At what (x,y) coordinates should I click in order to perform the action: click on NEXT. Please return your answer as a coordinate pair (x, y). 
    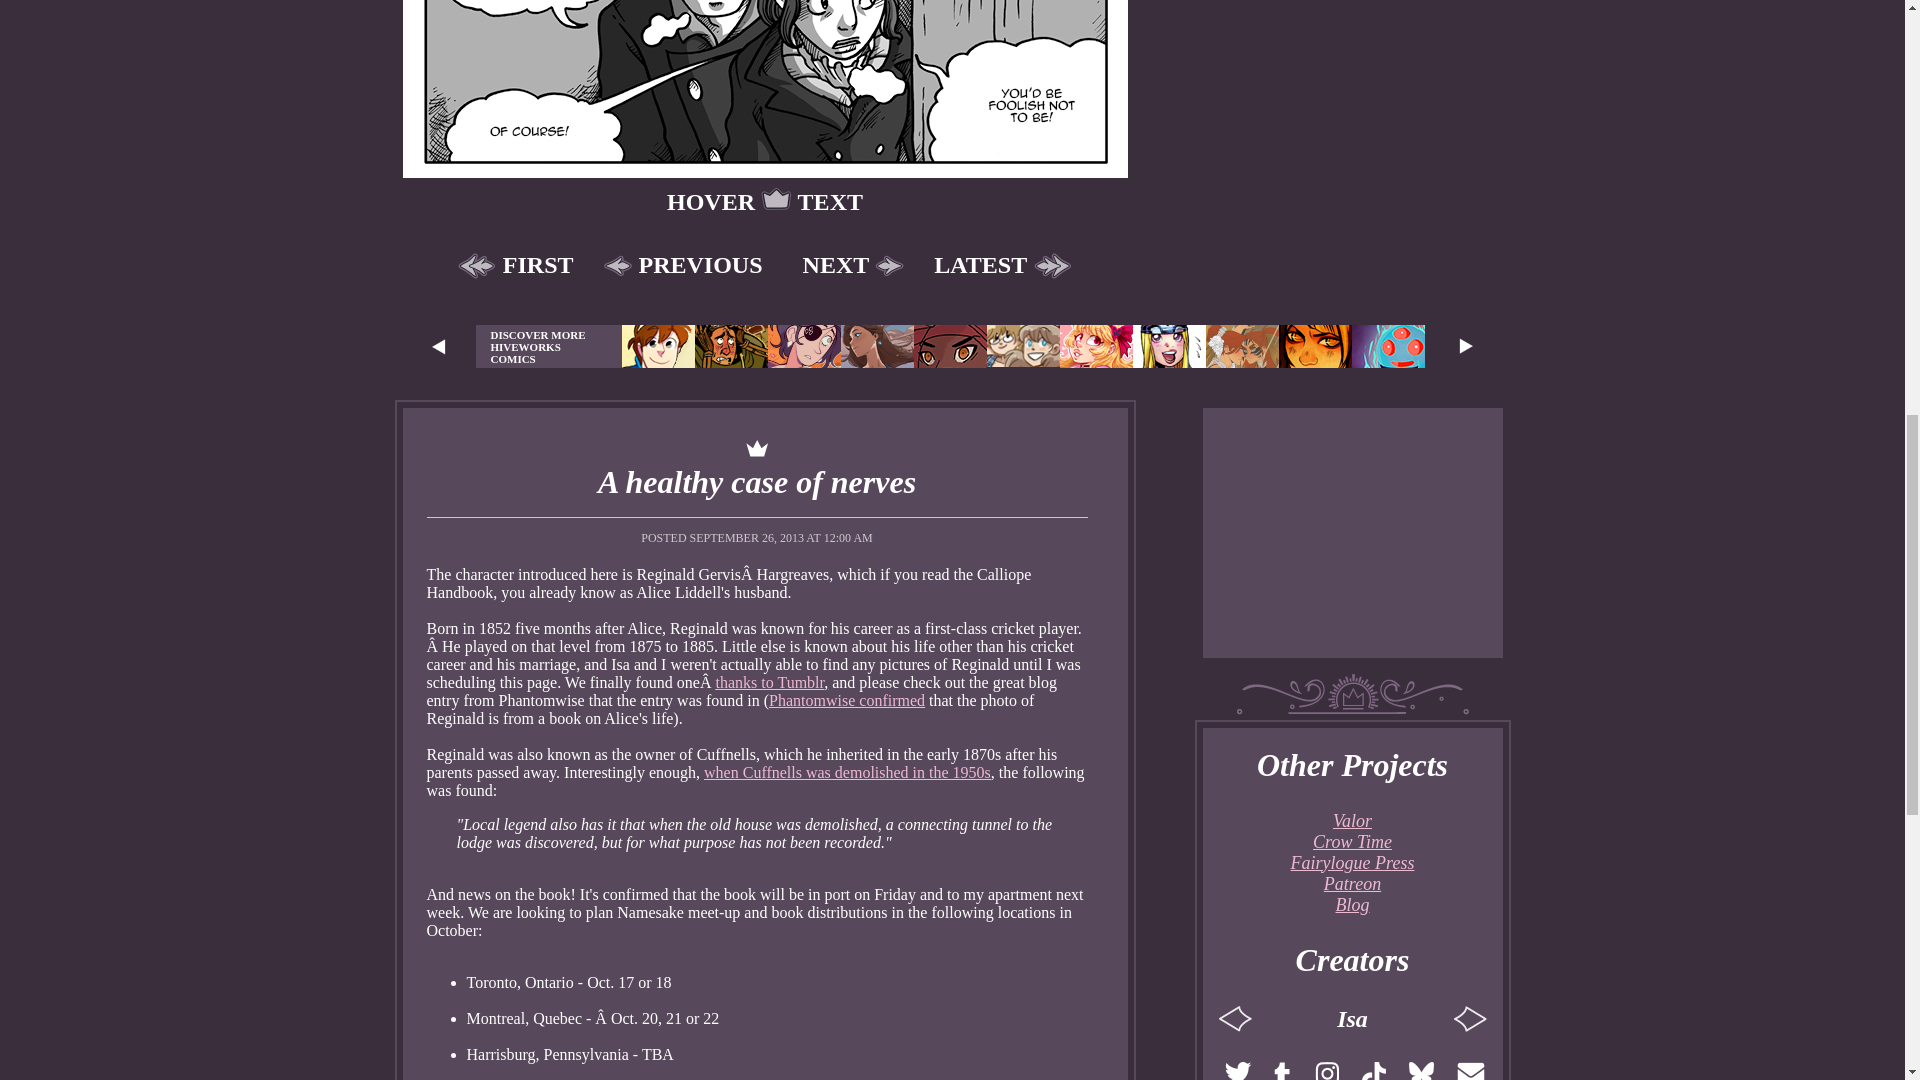
    Looking at the image, I should click on (848, 265).